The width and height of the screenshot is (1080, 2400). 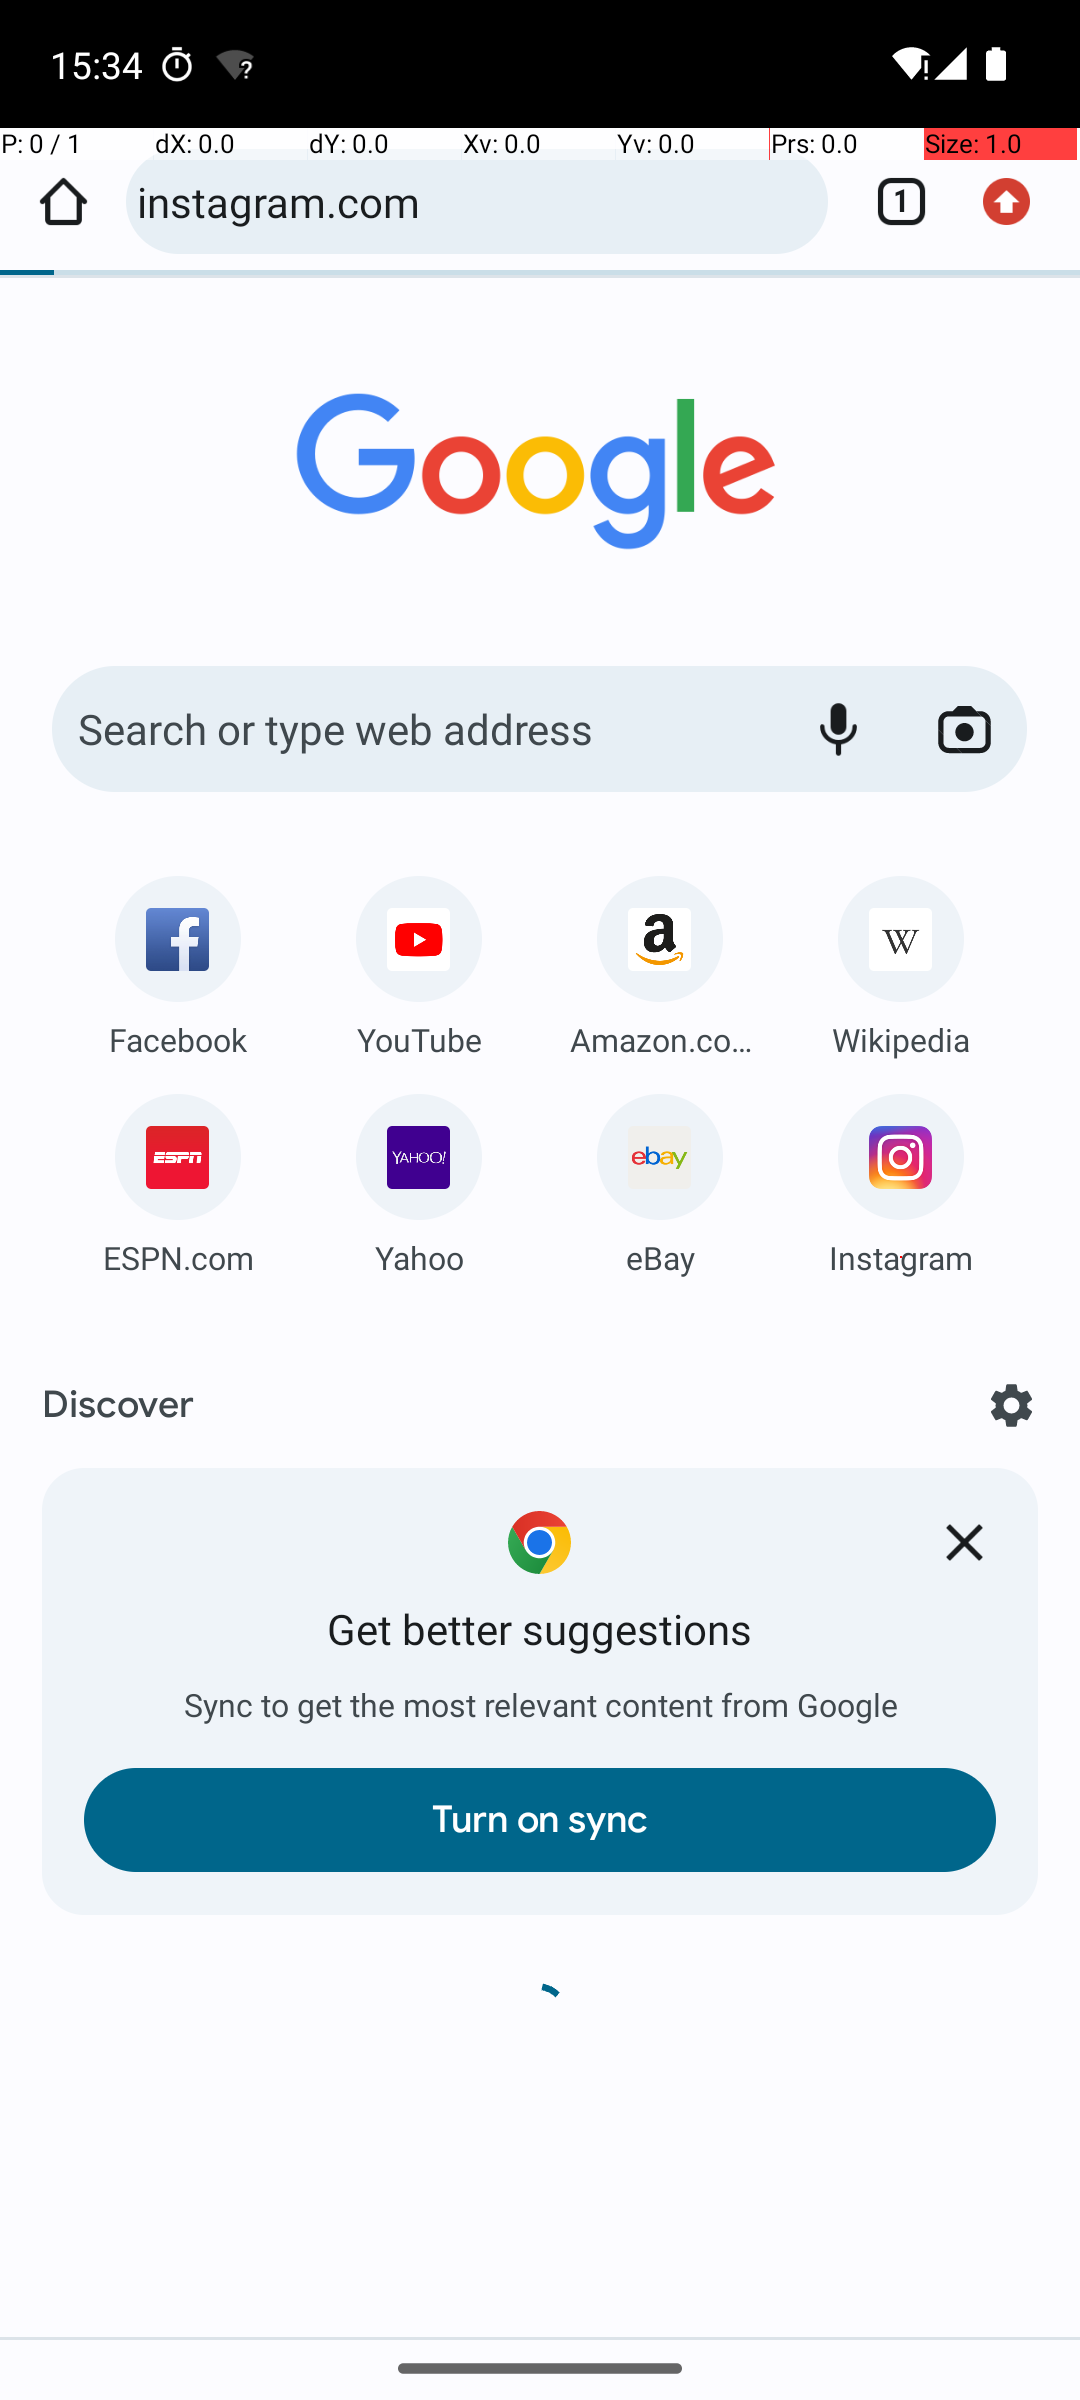 What do you see at coordinates (540, 1630) in the screenshot?
I see `Get better suggestions` at bounding box center [540, 1630].